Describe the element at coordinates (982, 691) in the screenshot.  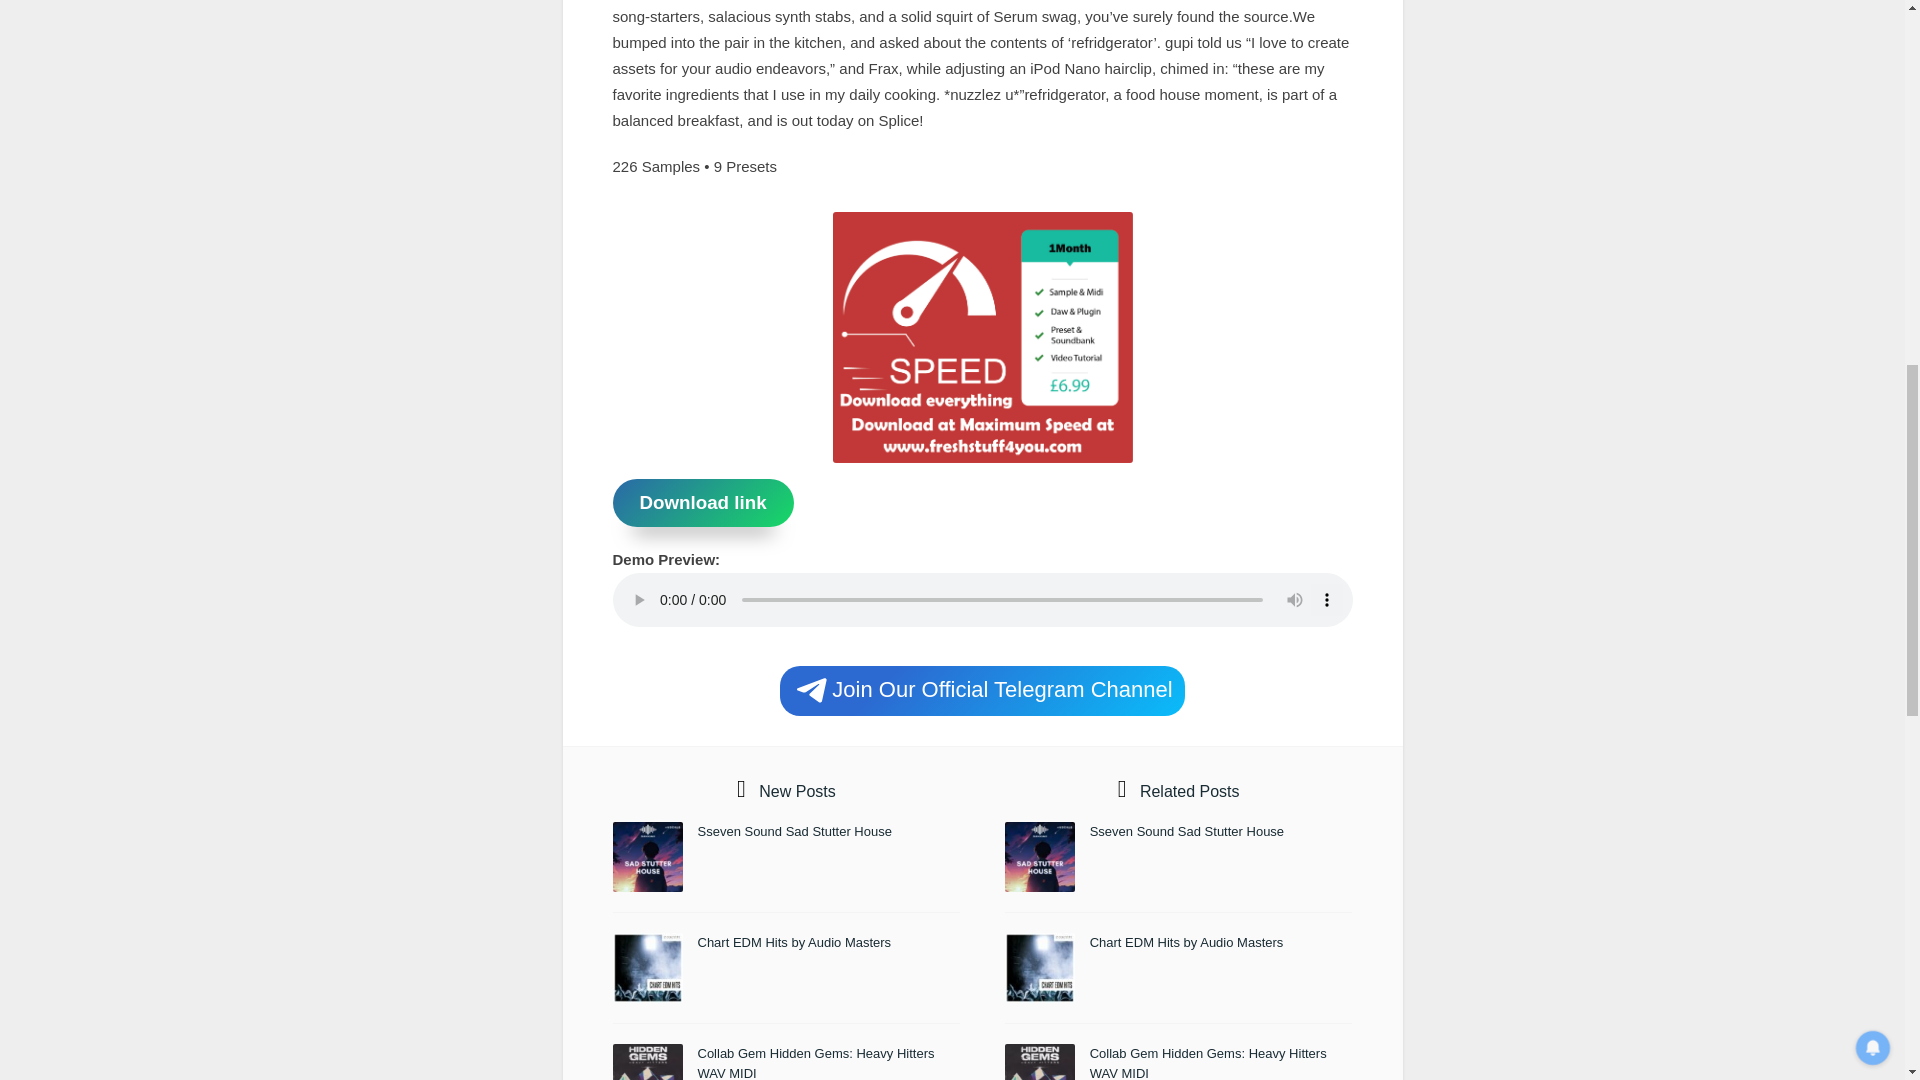
I see `Join Our Official Telegram Channel` at that location.